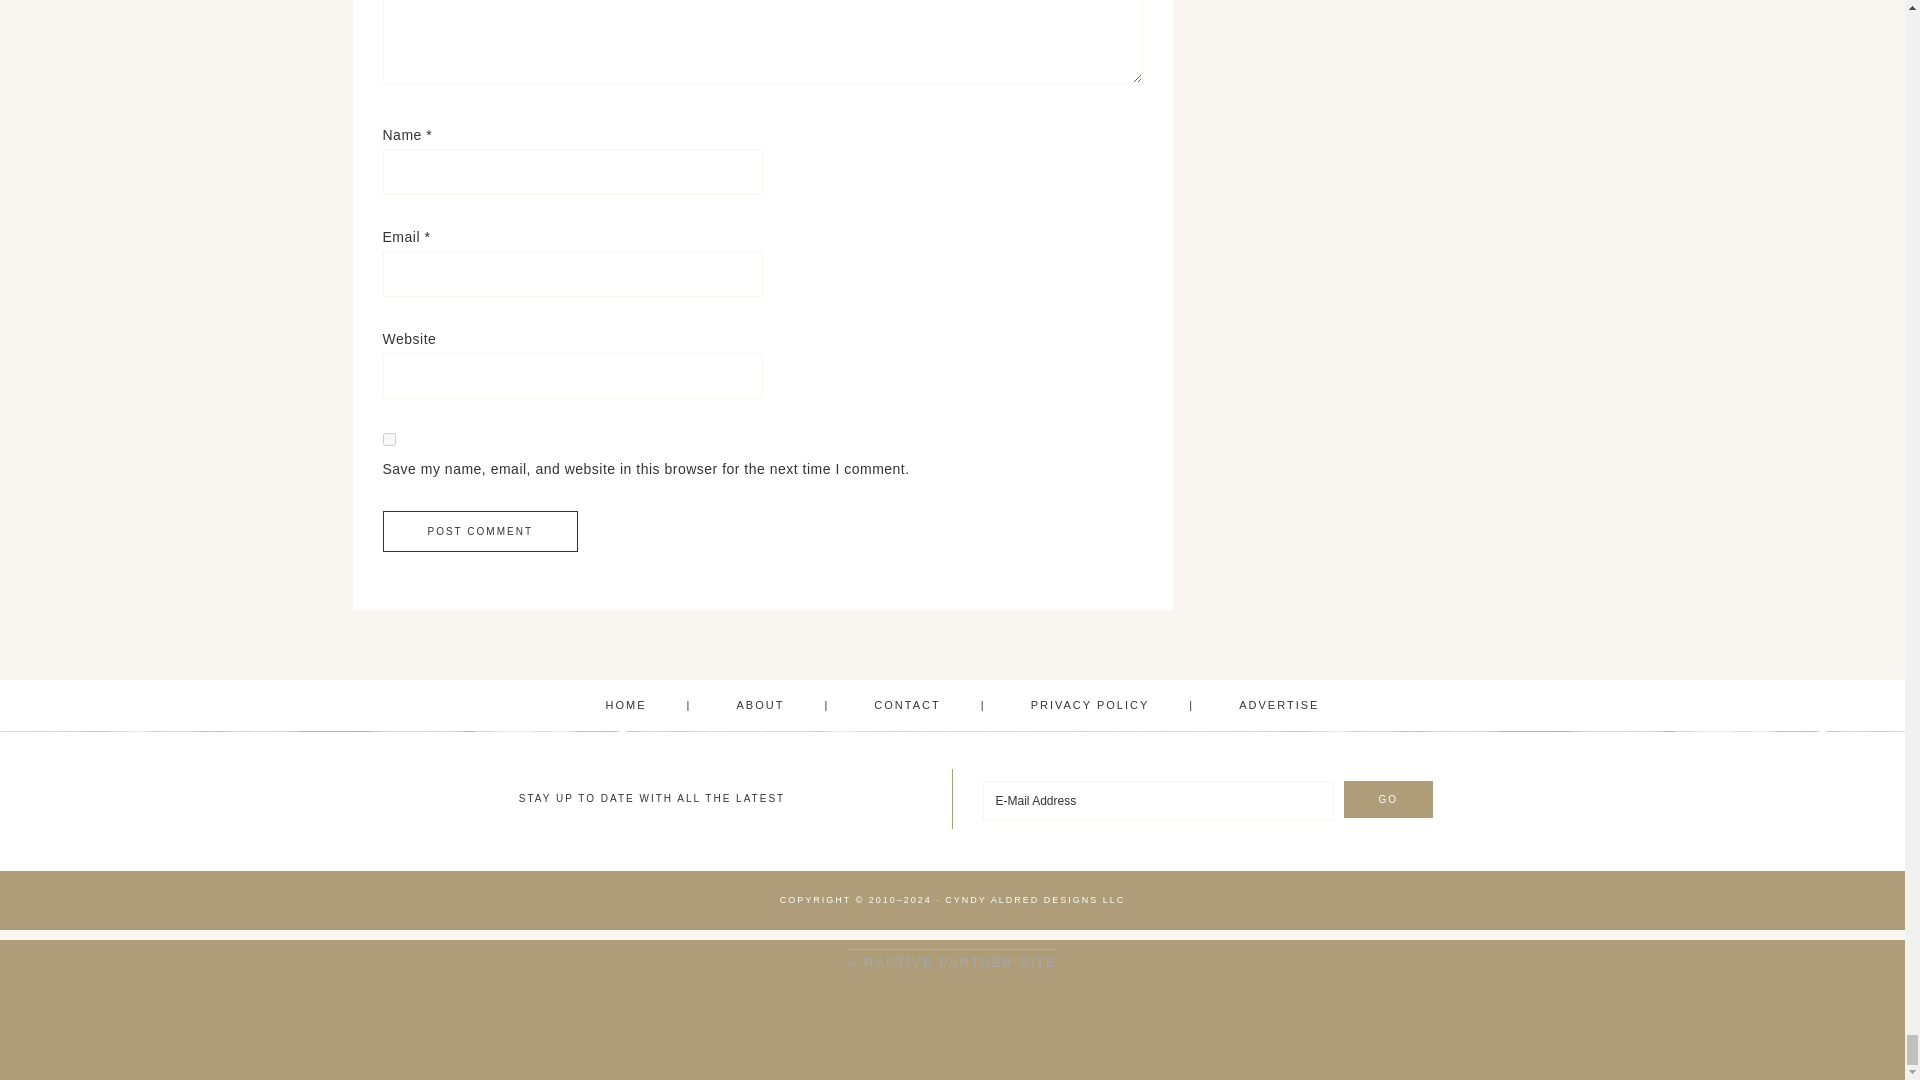  What do you see at coordinates (480, 530) in the screenshot?
I see `Post Comment` at bounding box center [480, 530].